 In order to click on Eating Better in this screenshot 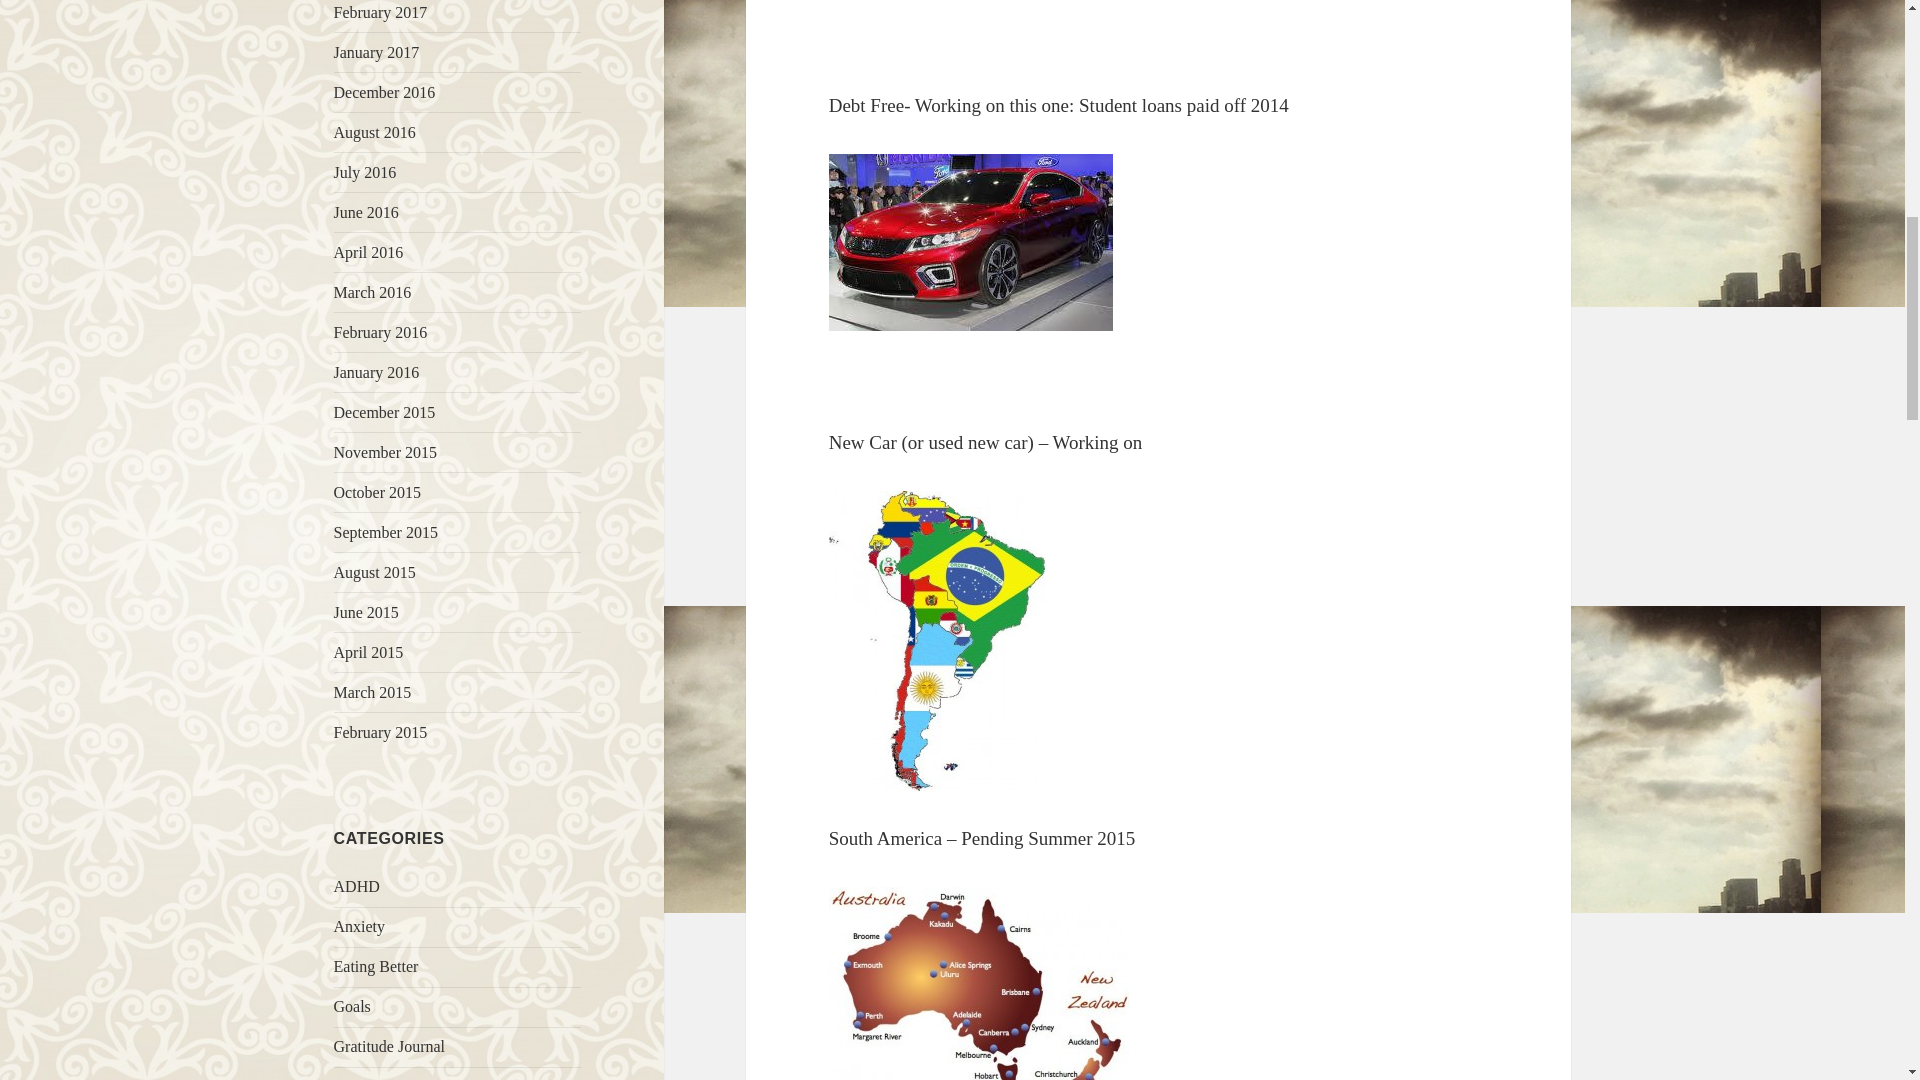, I will do `click(376, 966)`.